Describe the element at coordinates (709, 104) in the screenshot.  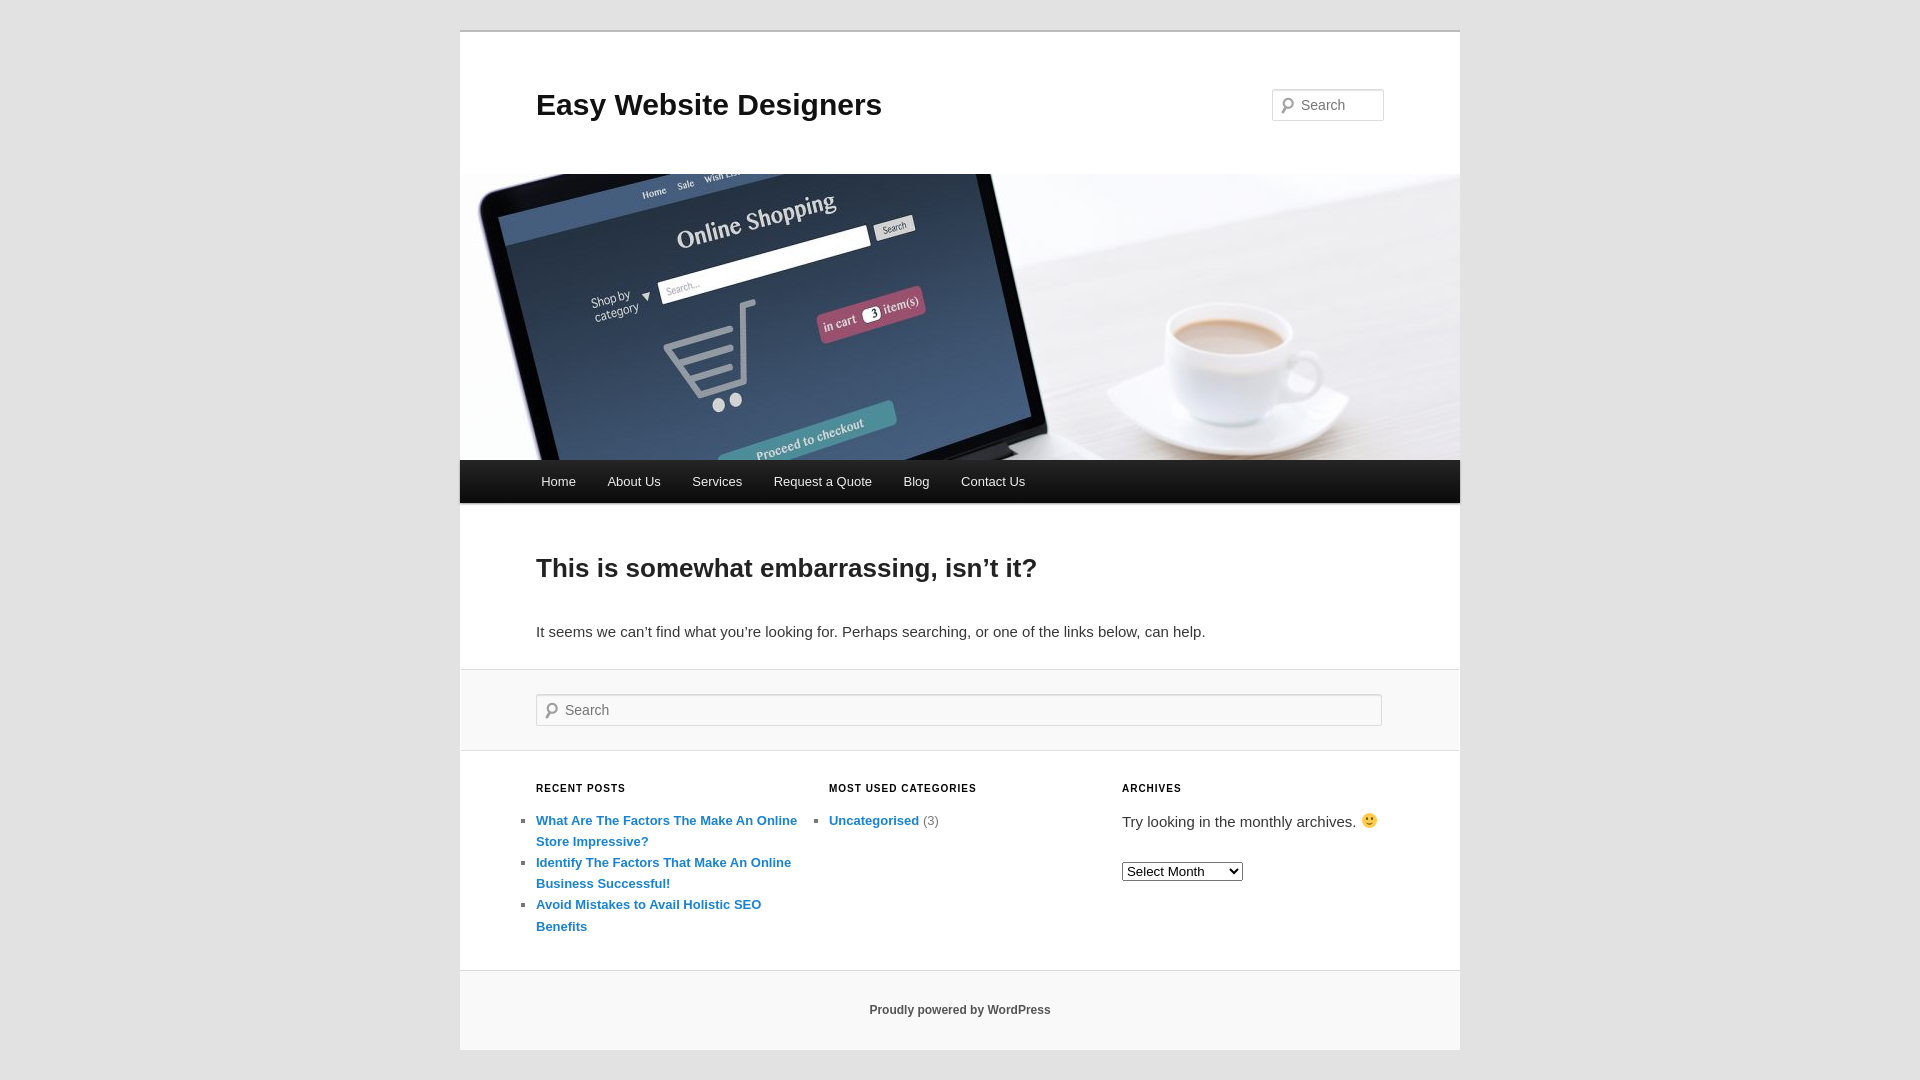
I see `Easy Website Designers` at that location.